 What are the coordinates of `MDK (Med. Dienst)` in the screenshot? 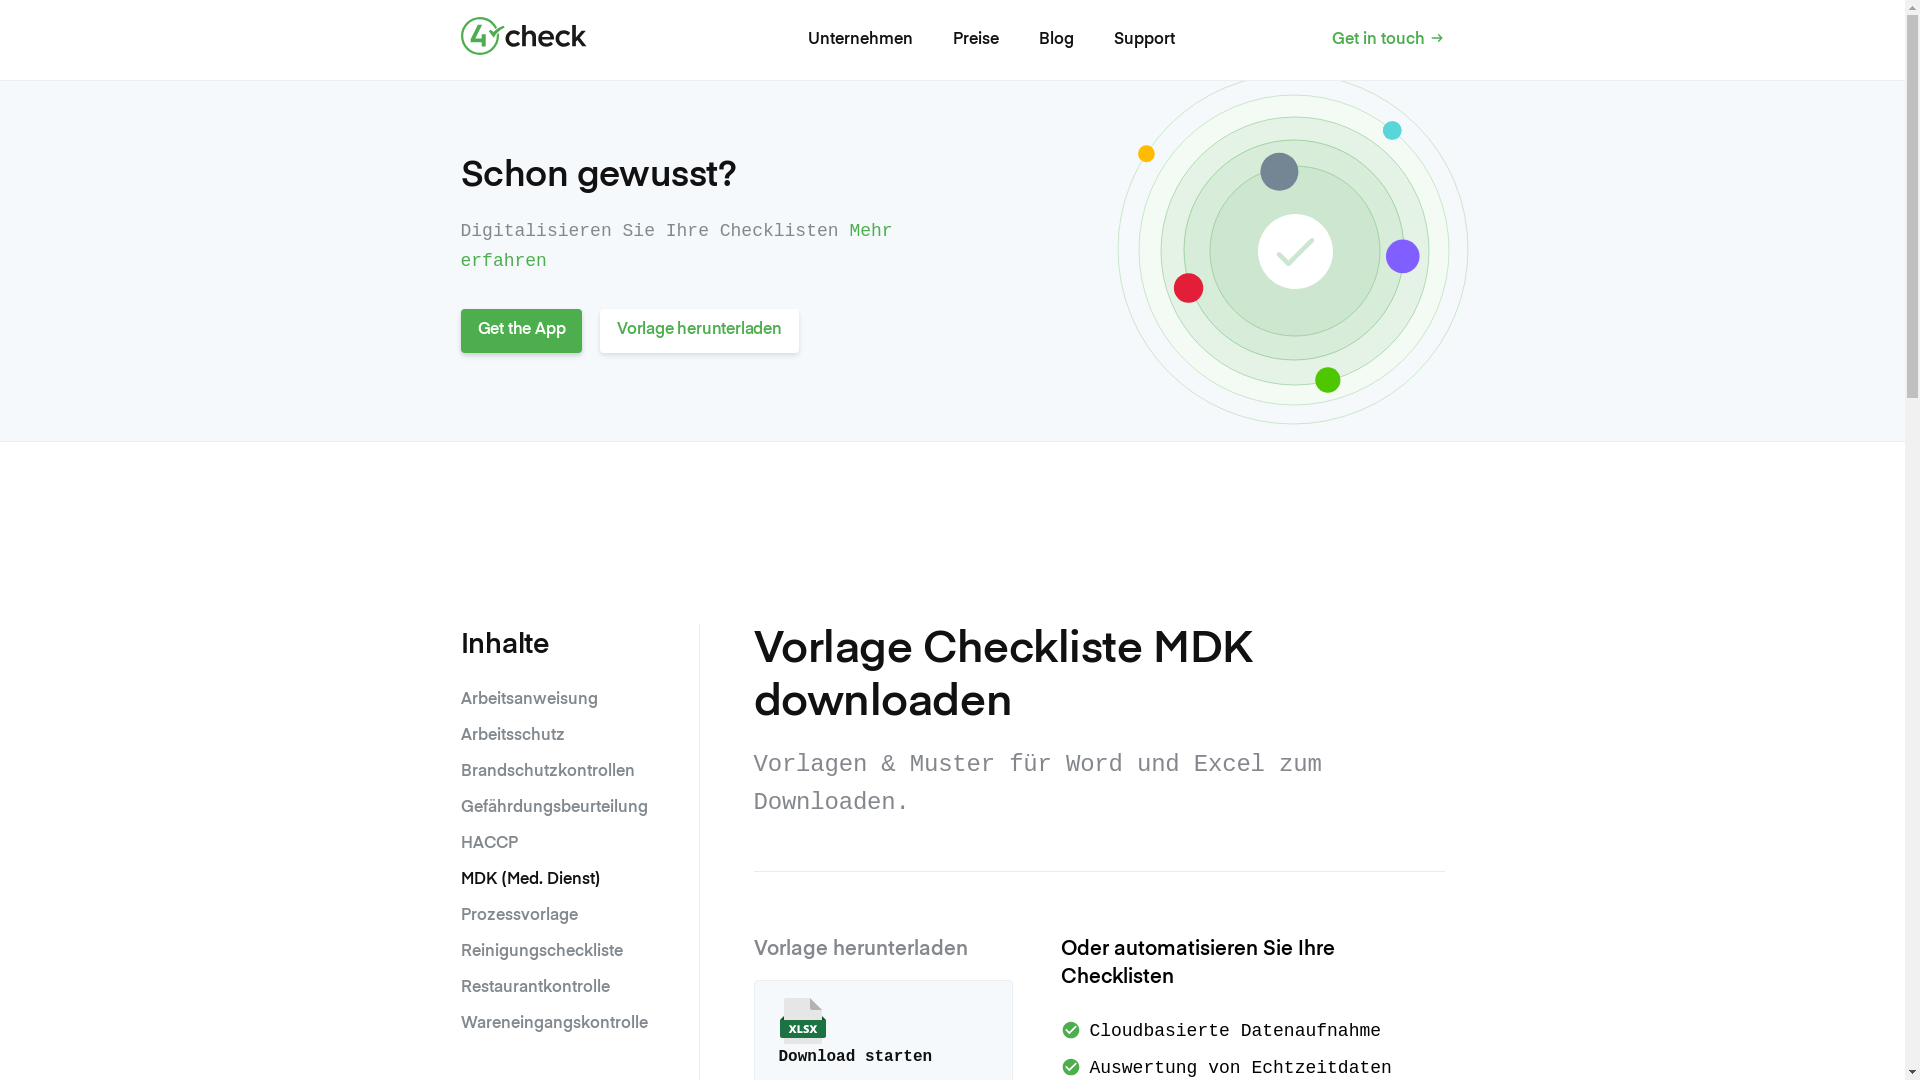 It's located at (530, 880).